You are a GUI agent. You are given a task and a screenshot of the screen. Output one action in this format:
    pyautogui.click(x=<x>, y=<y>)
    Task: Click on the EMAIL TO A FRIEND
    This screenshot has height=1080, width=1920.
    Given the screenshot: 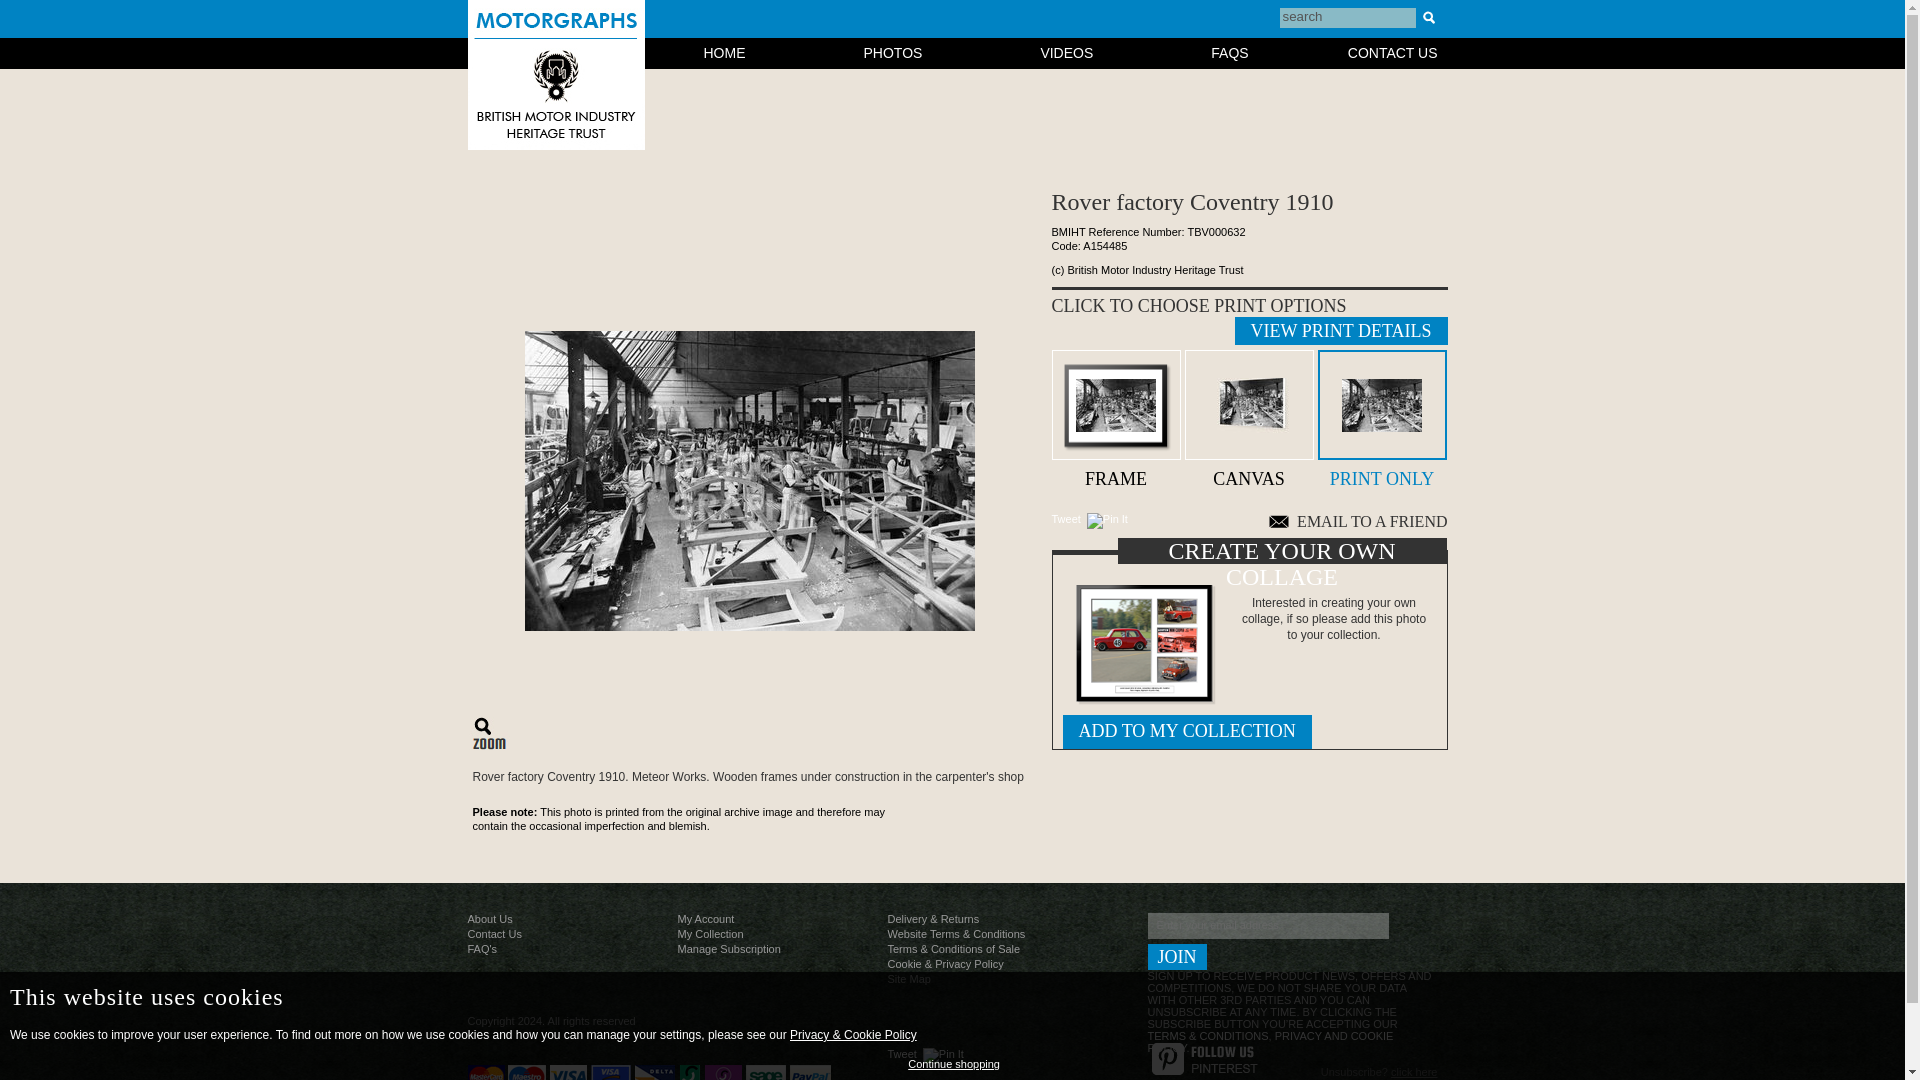 What is the action you would take?
    pyautogui.click(x=1358, y=522)
    